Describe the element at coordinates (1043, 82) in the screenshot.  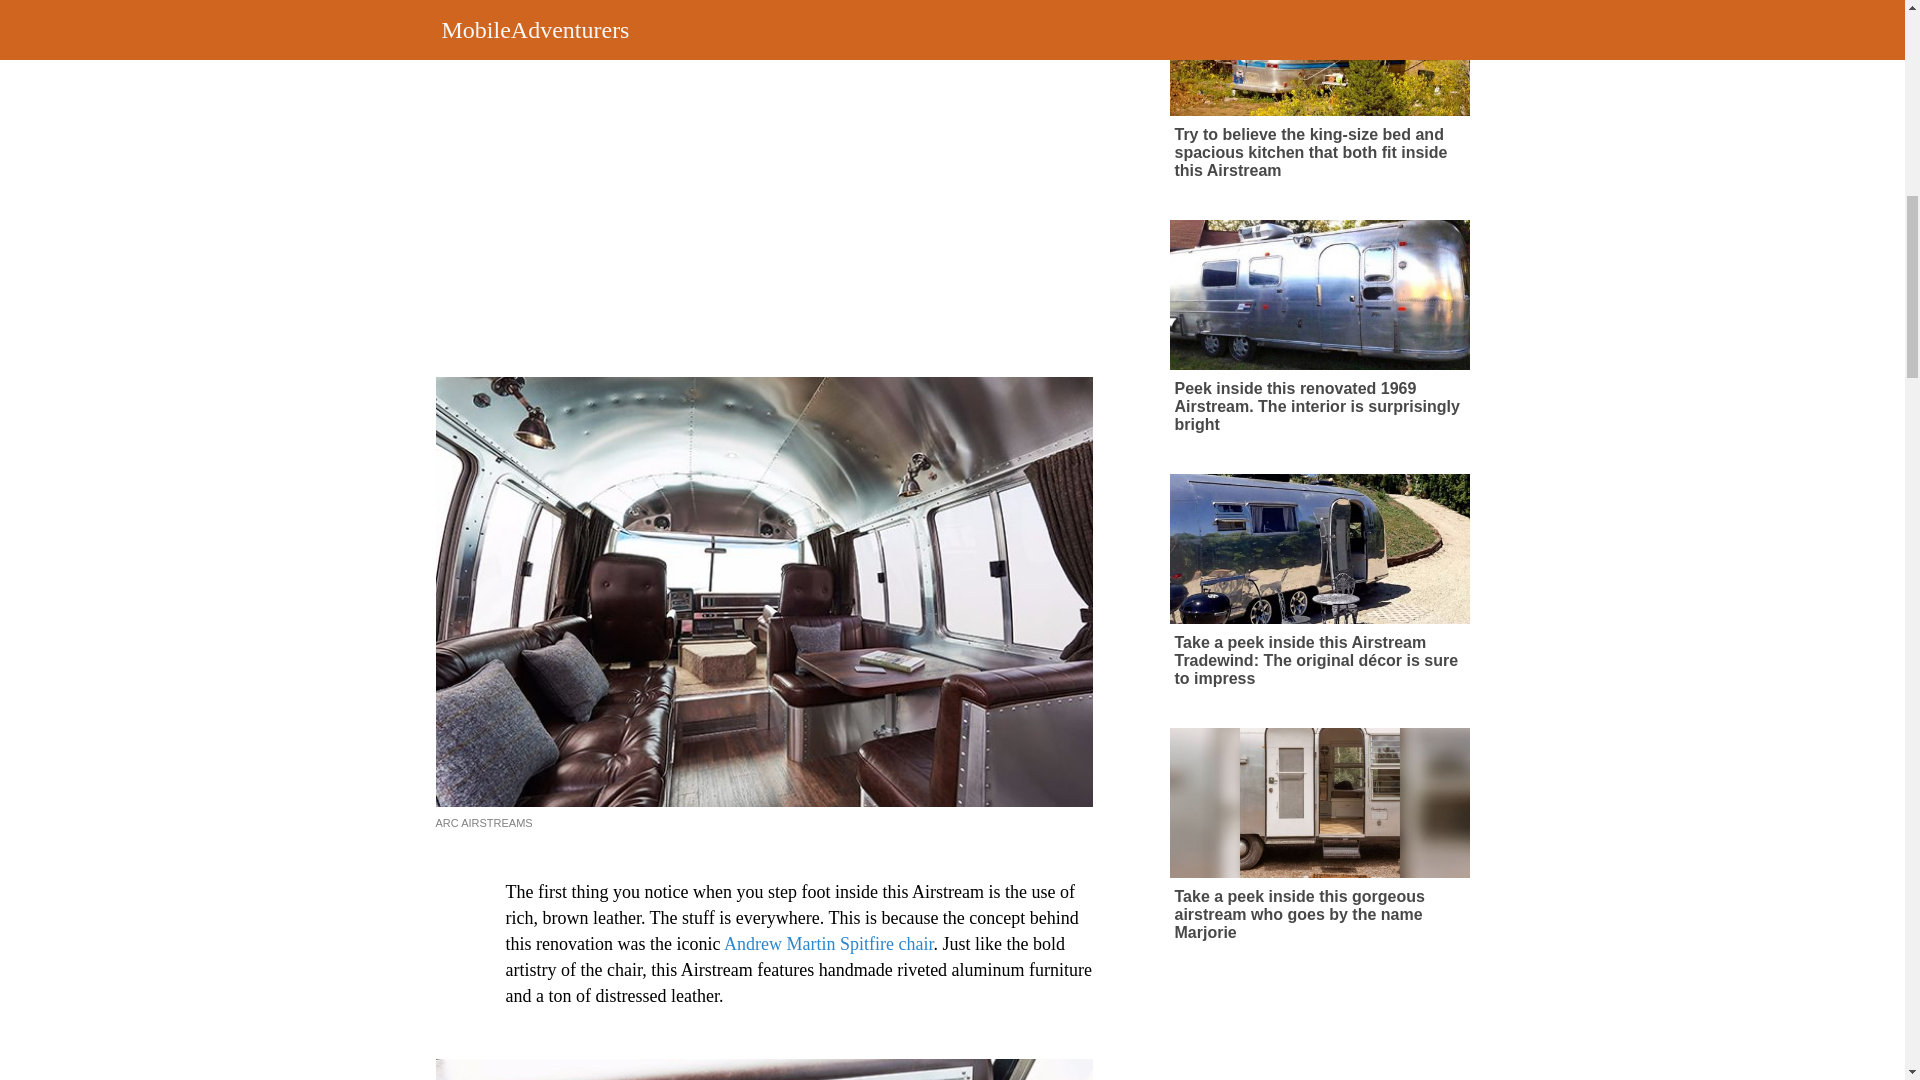
I see `Privacy Policy` at that location.